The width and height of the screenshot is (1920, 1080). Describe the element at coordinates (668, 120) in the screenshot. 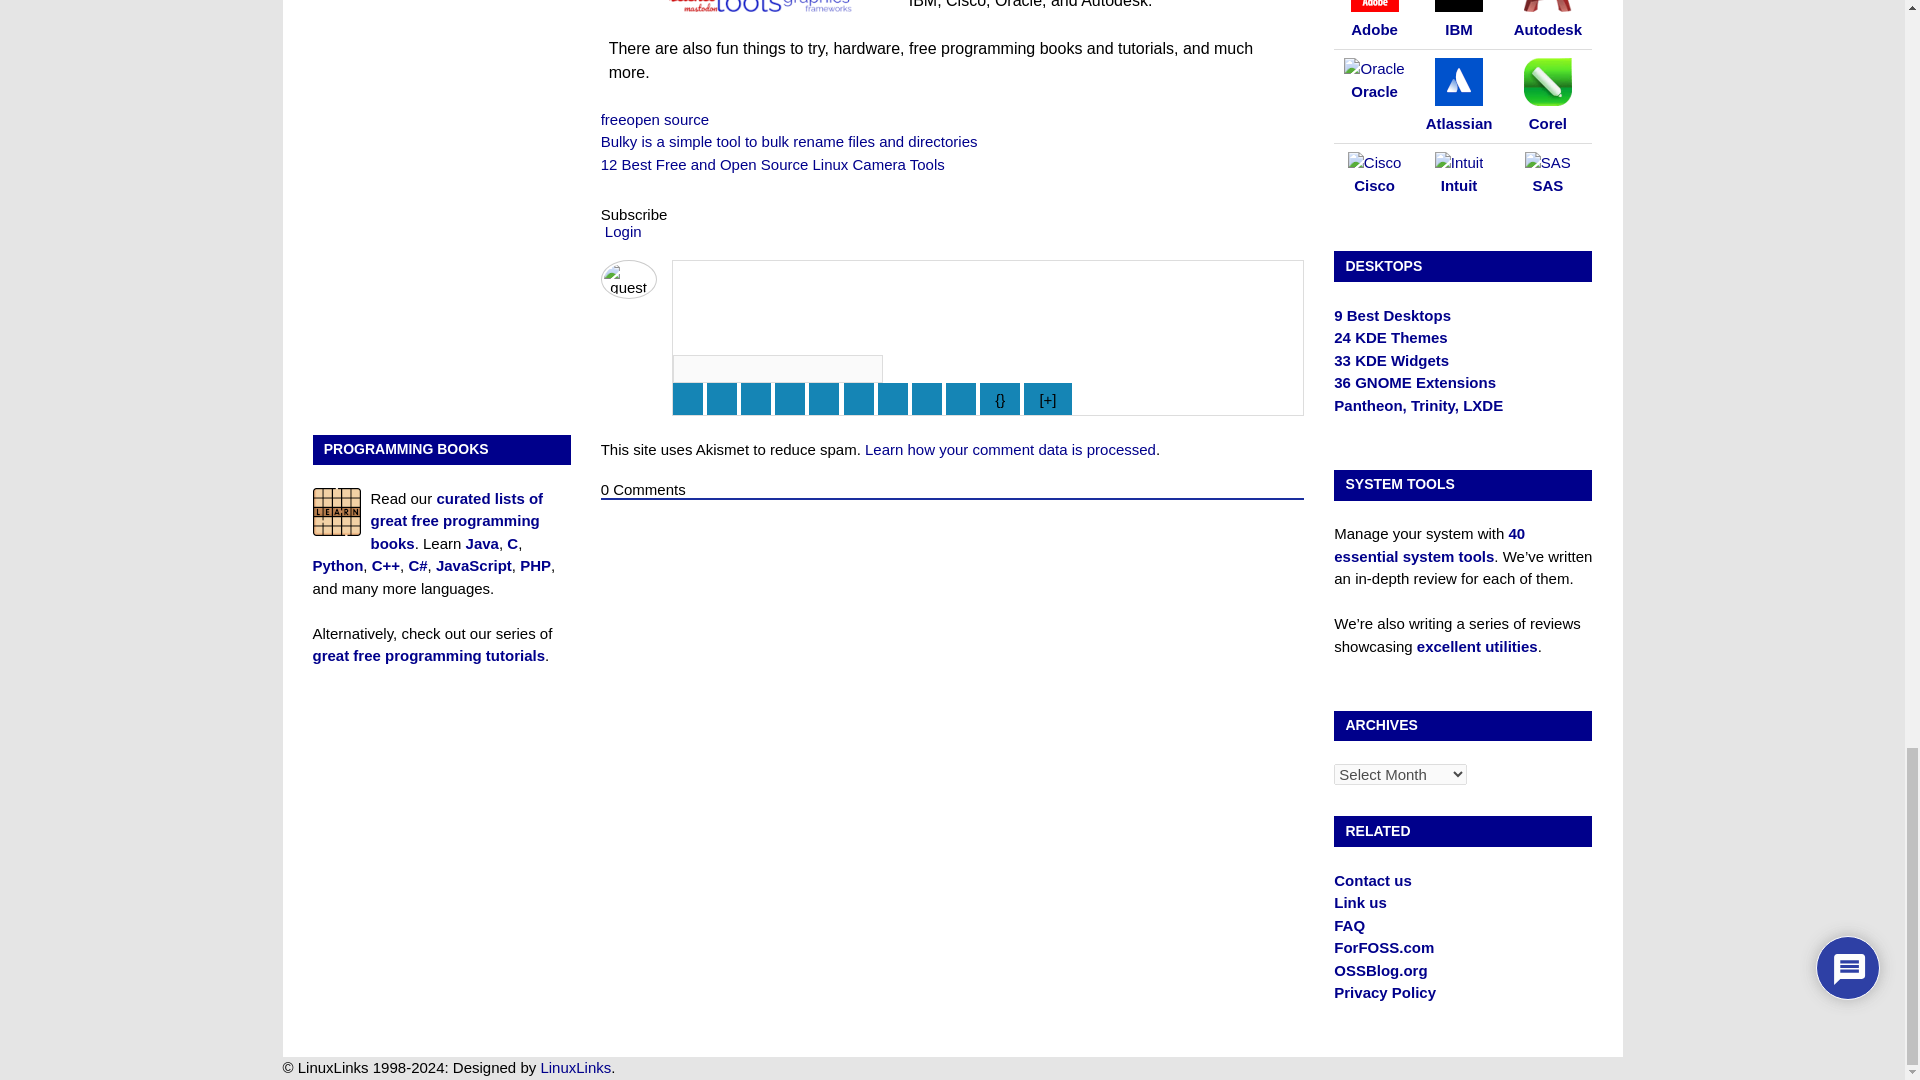

I see `open source` at that location.